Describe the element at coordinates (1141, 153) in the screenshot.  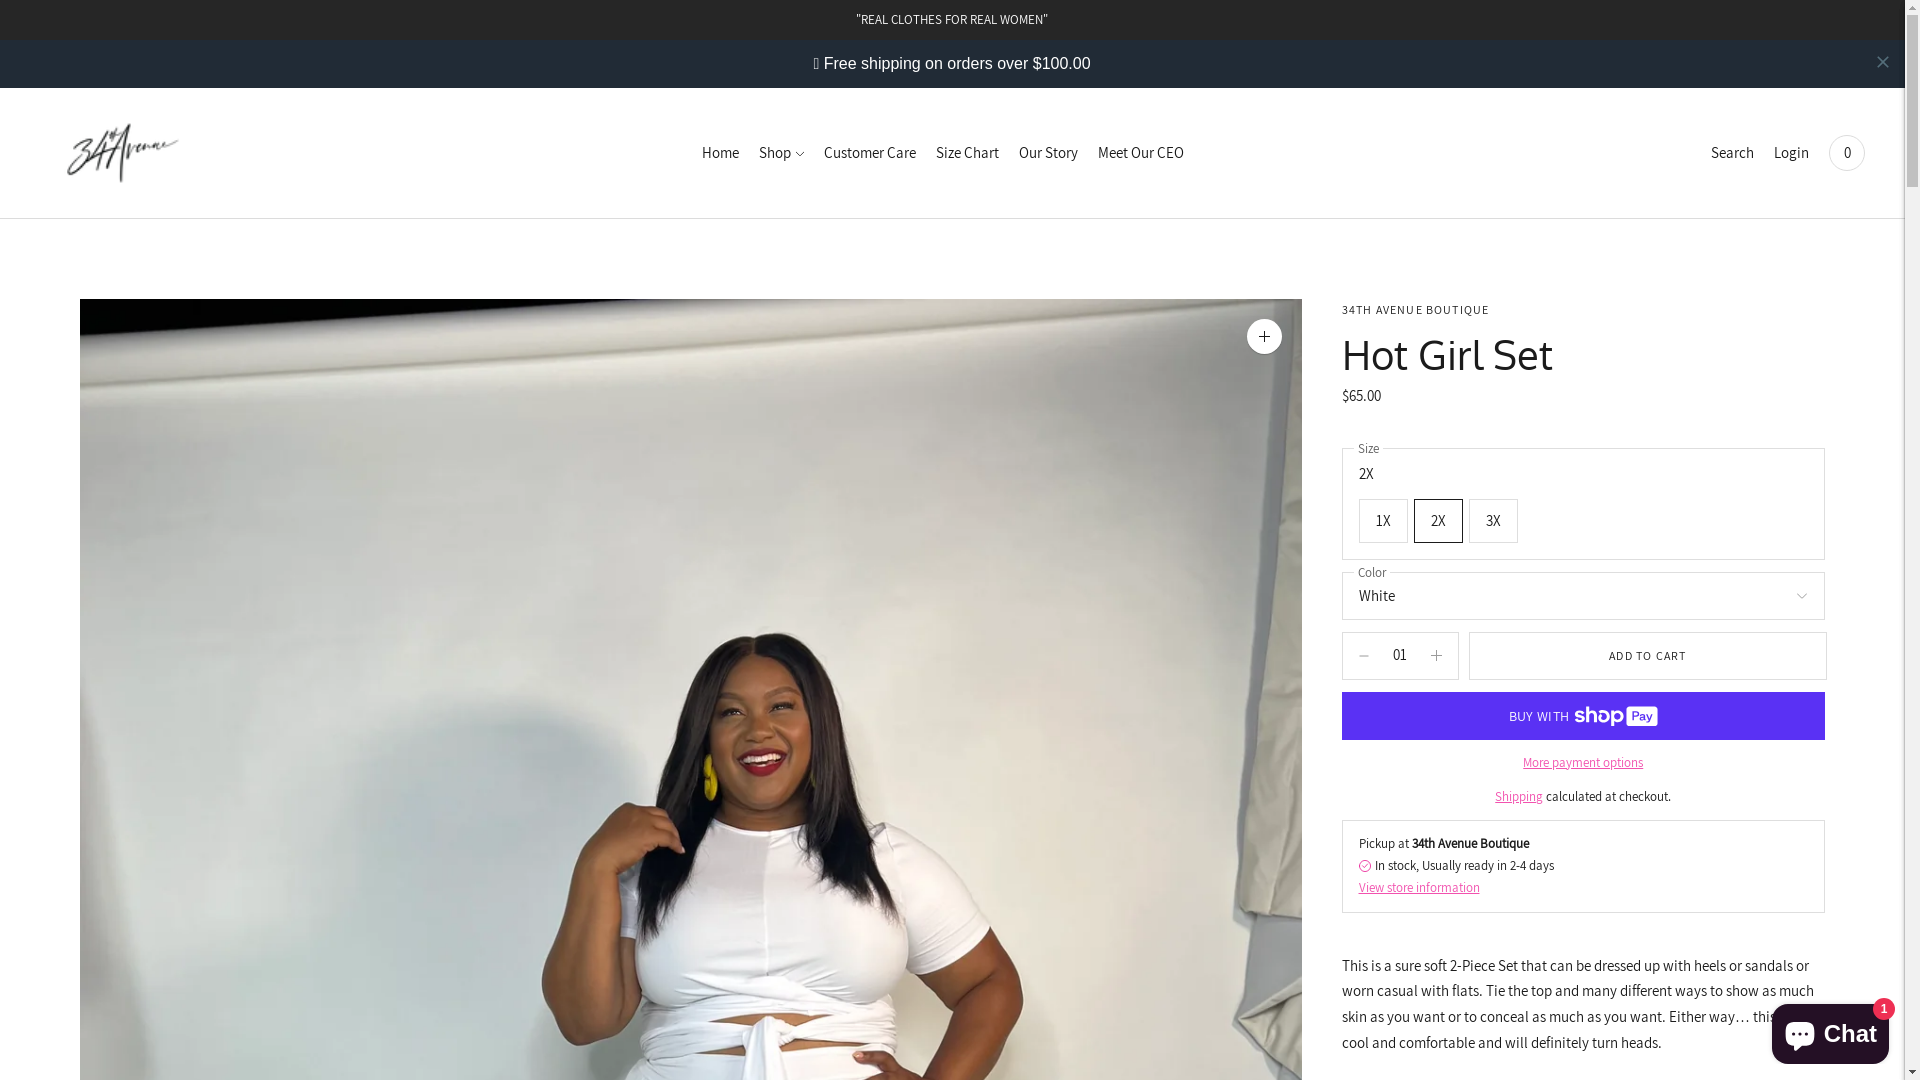
I see `Meet Our CEO` at that location.